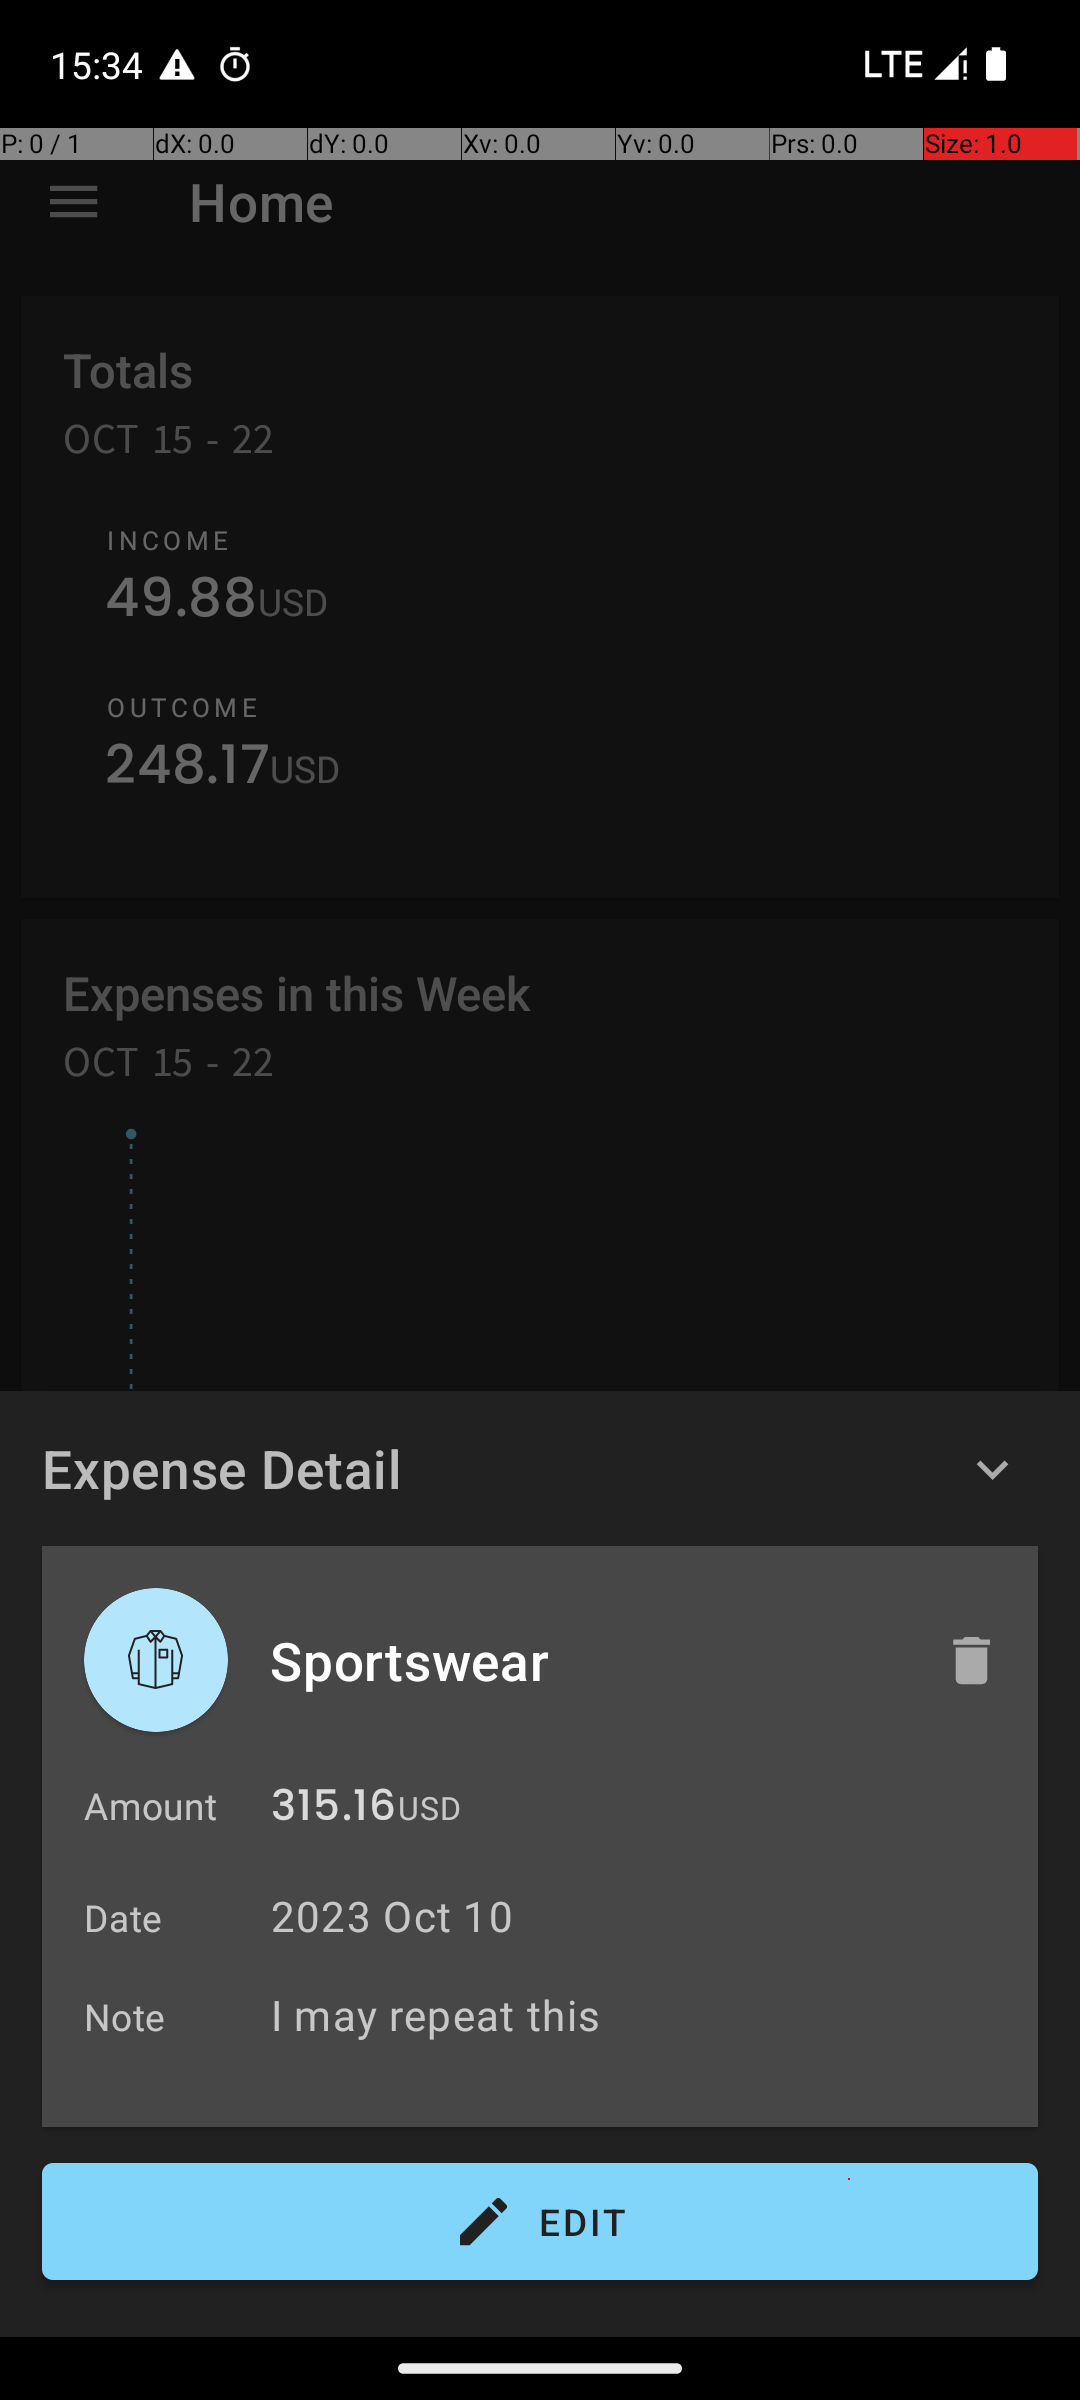 This screenshot has width=1080, height=2400. Describe the element at coordinates (150, 1806) in the screenshot. I see `Amount` at that location.